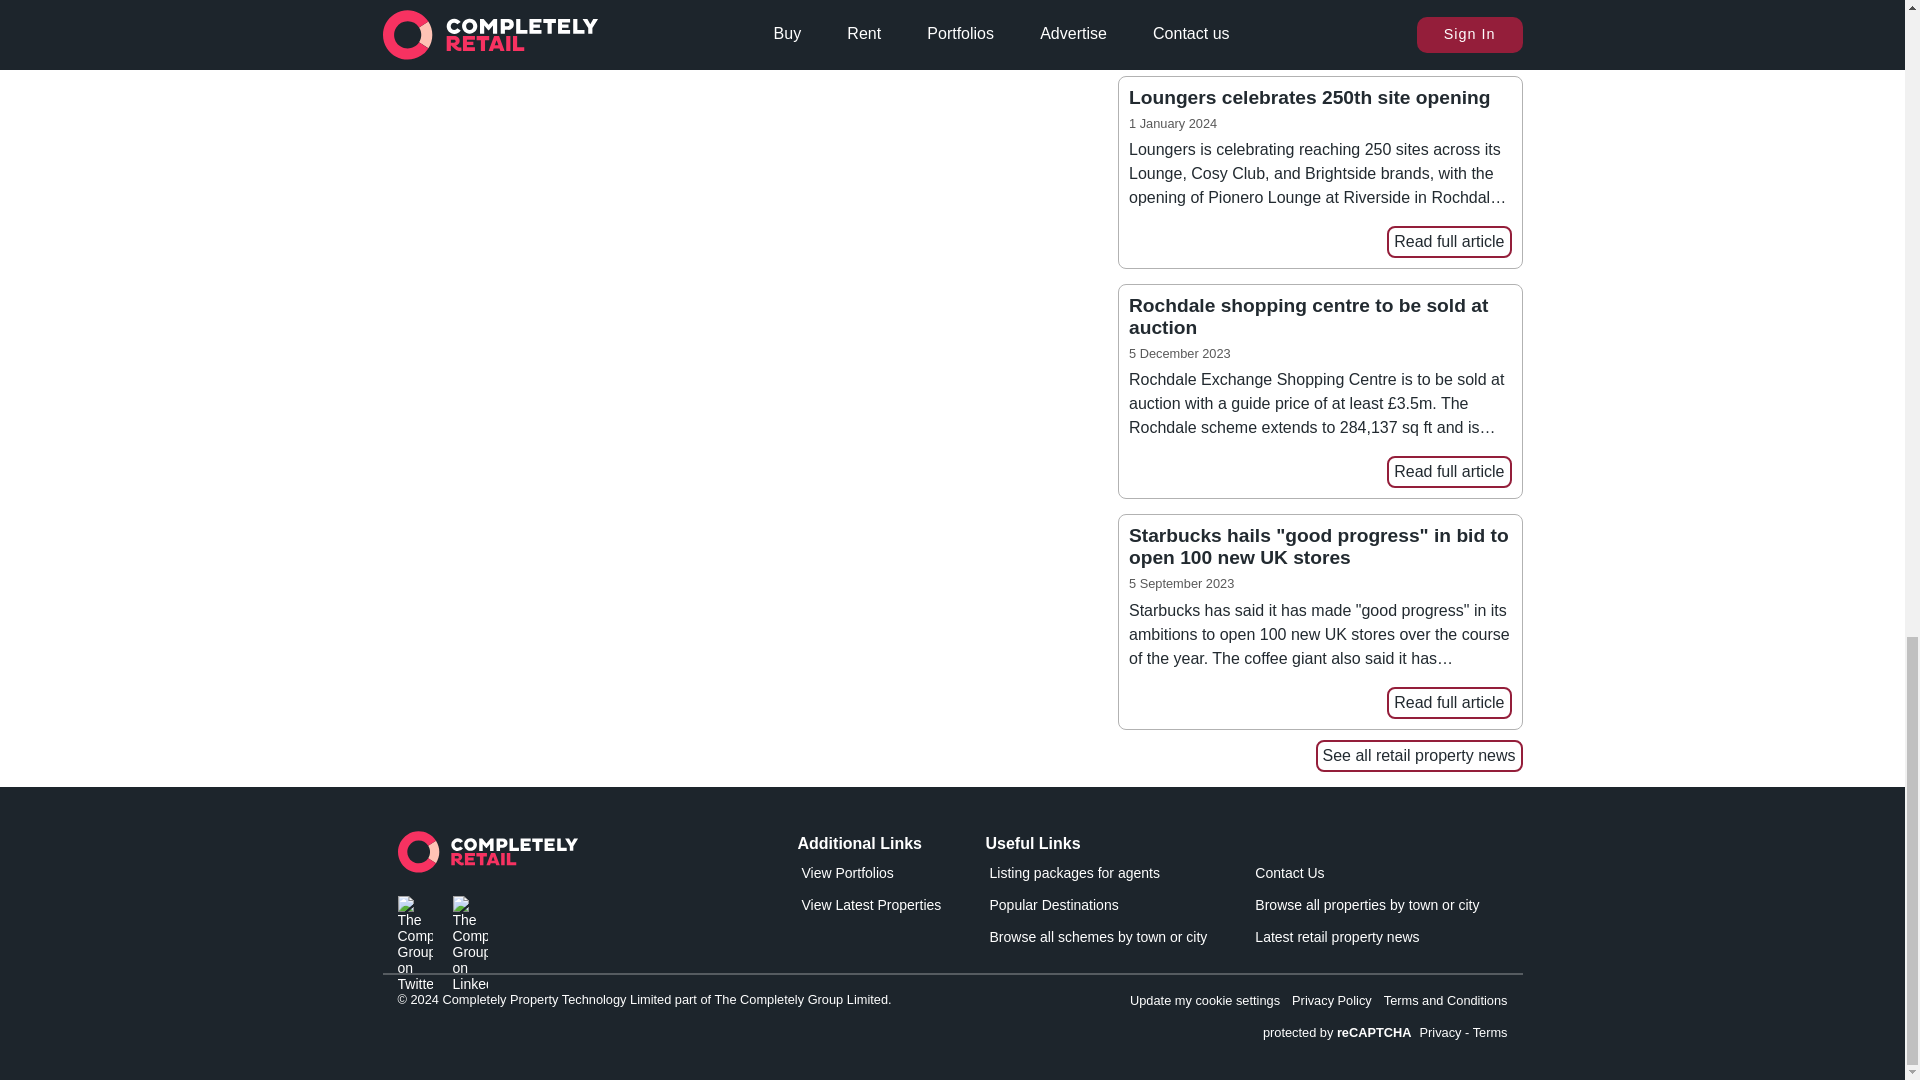  Describe the element at coordinates (1366, 940) in the screenshot. I see `Latest retail property news` at that location.